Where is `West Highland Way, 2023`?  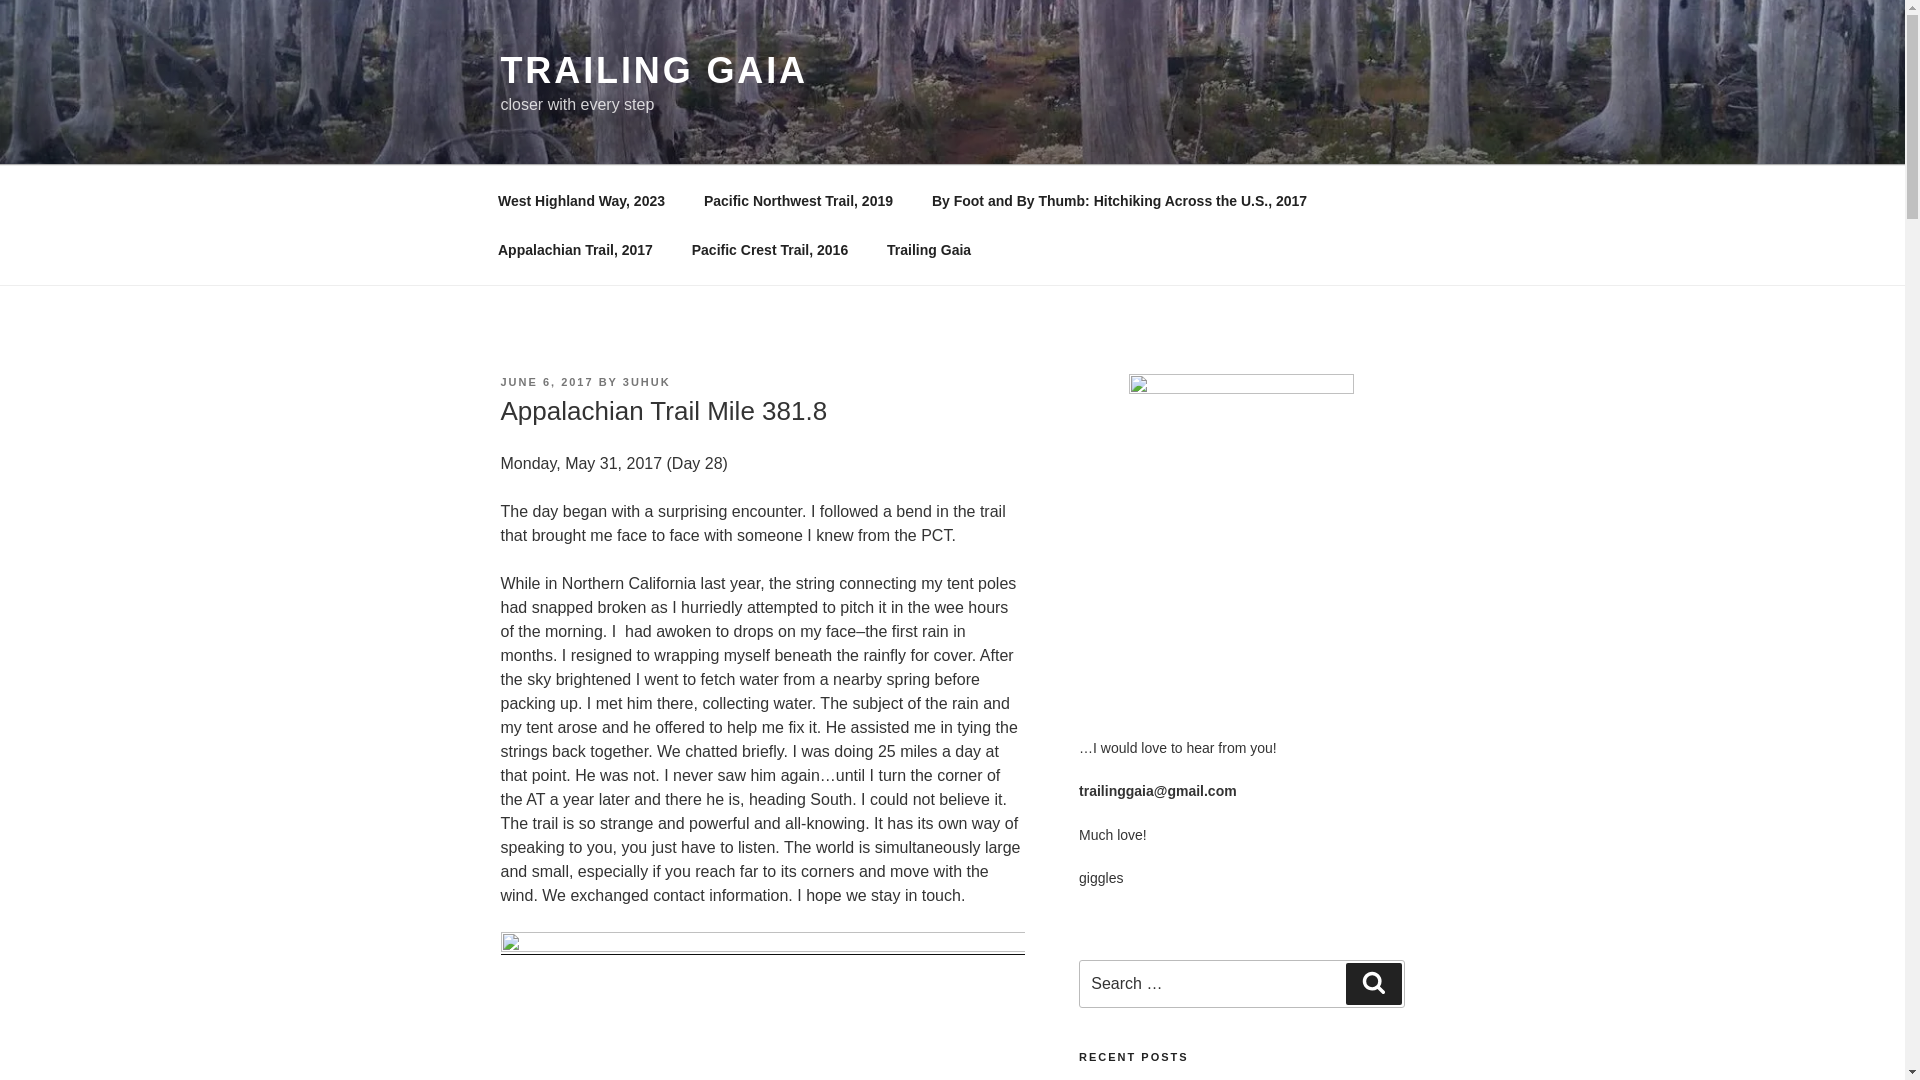 West Highland Way, 2023 is located at coordinates (580, 200).